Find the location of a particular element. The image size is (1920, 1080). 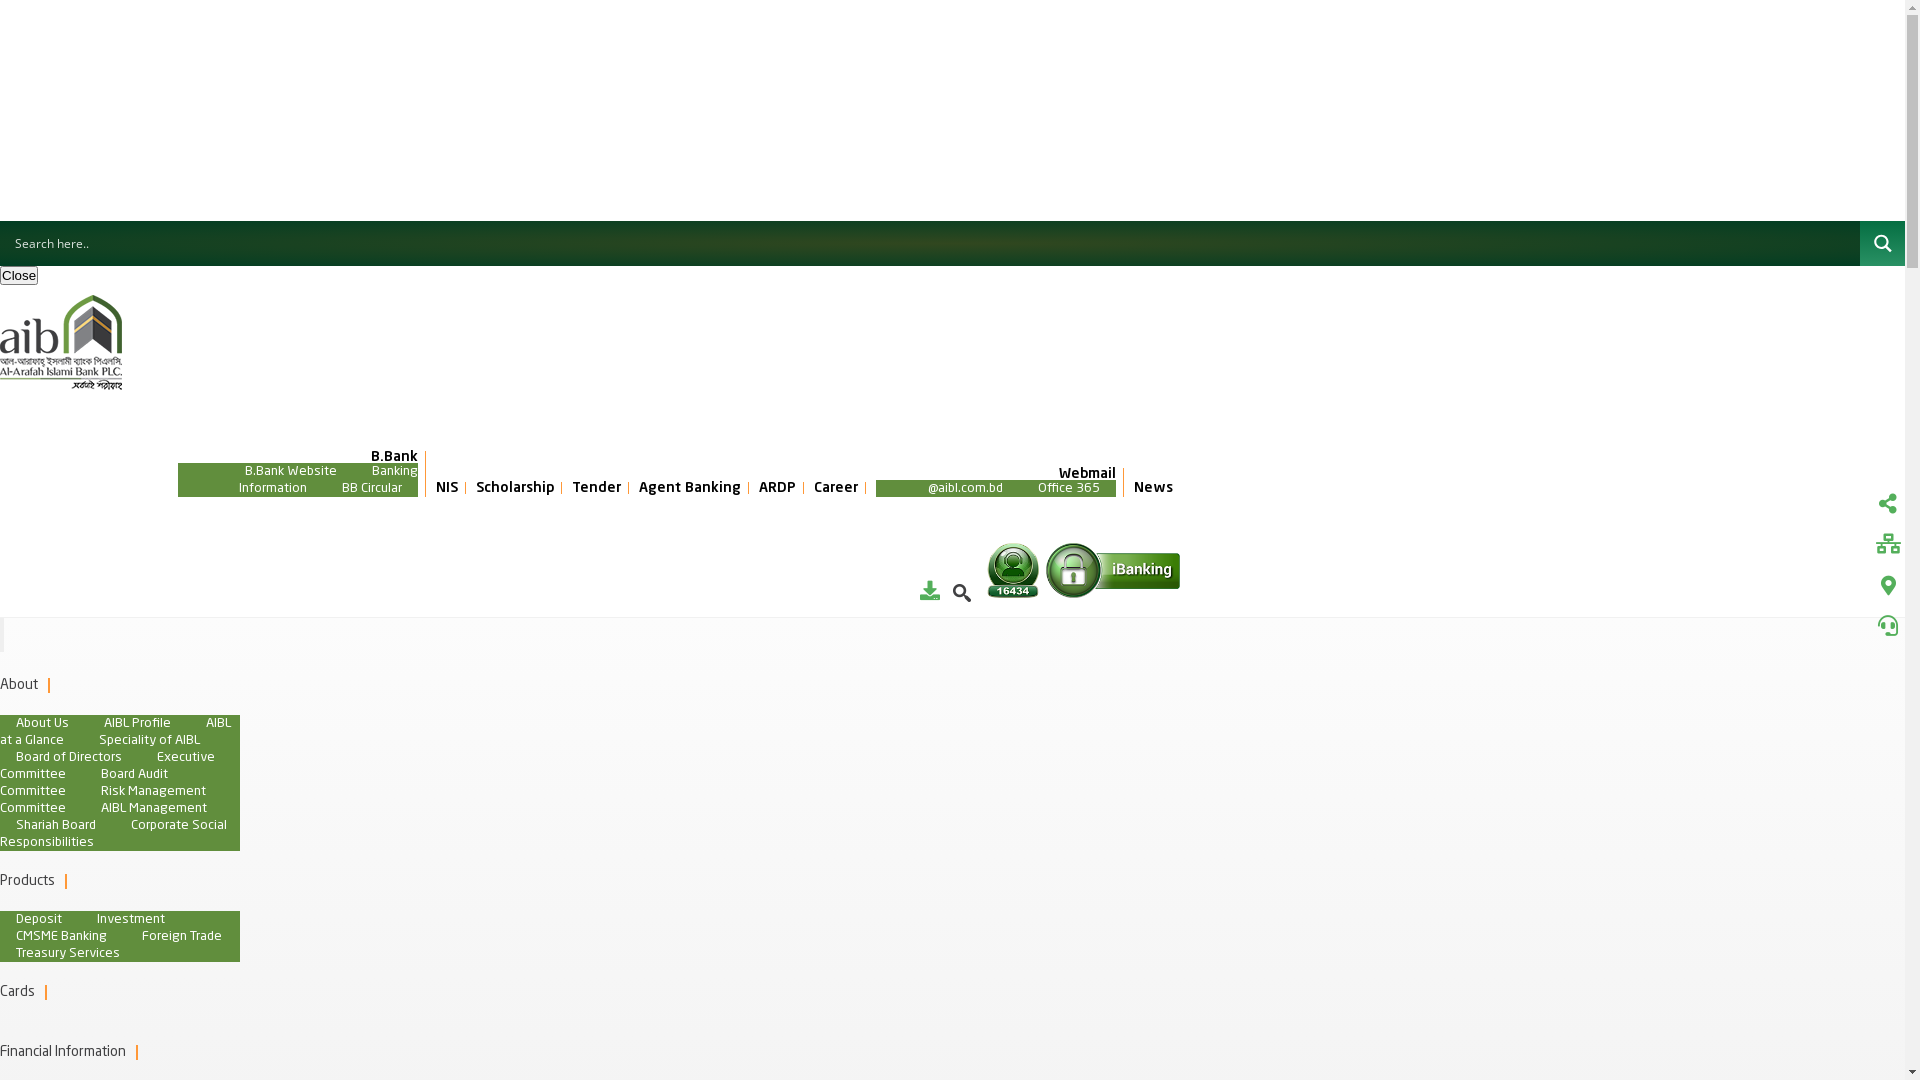

Investment is located at coordinates (131, 920).